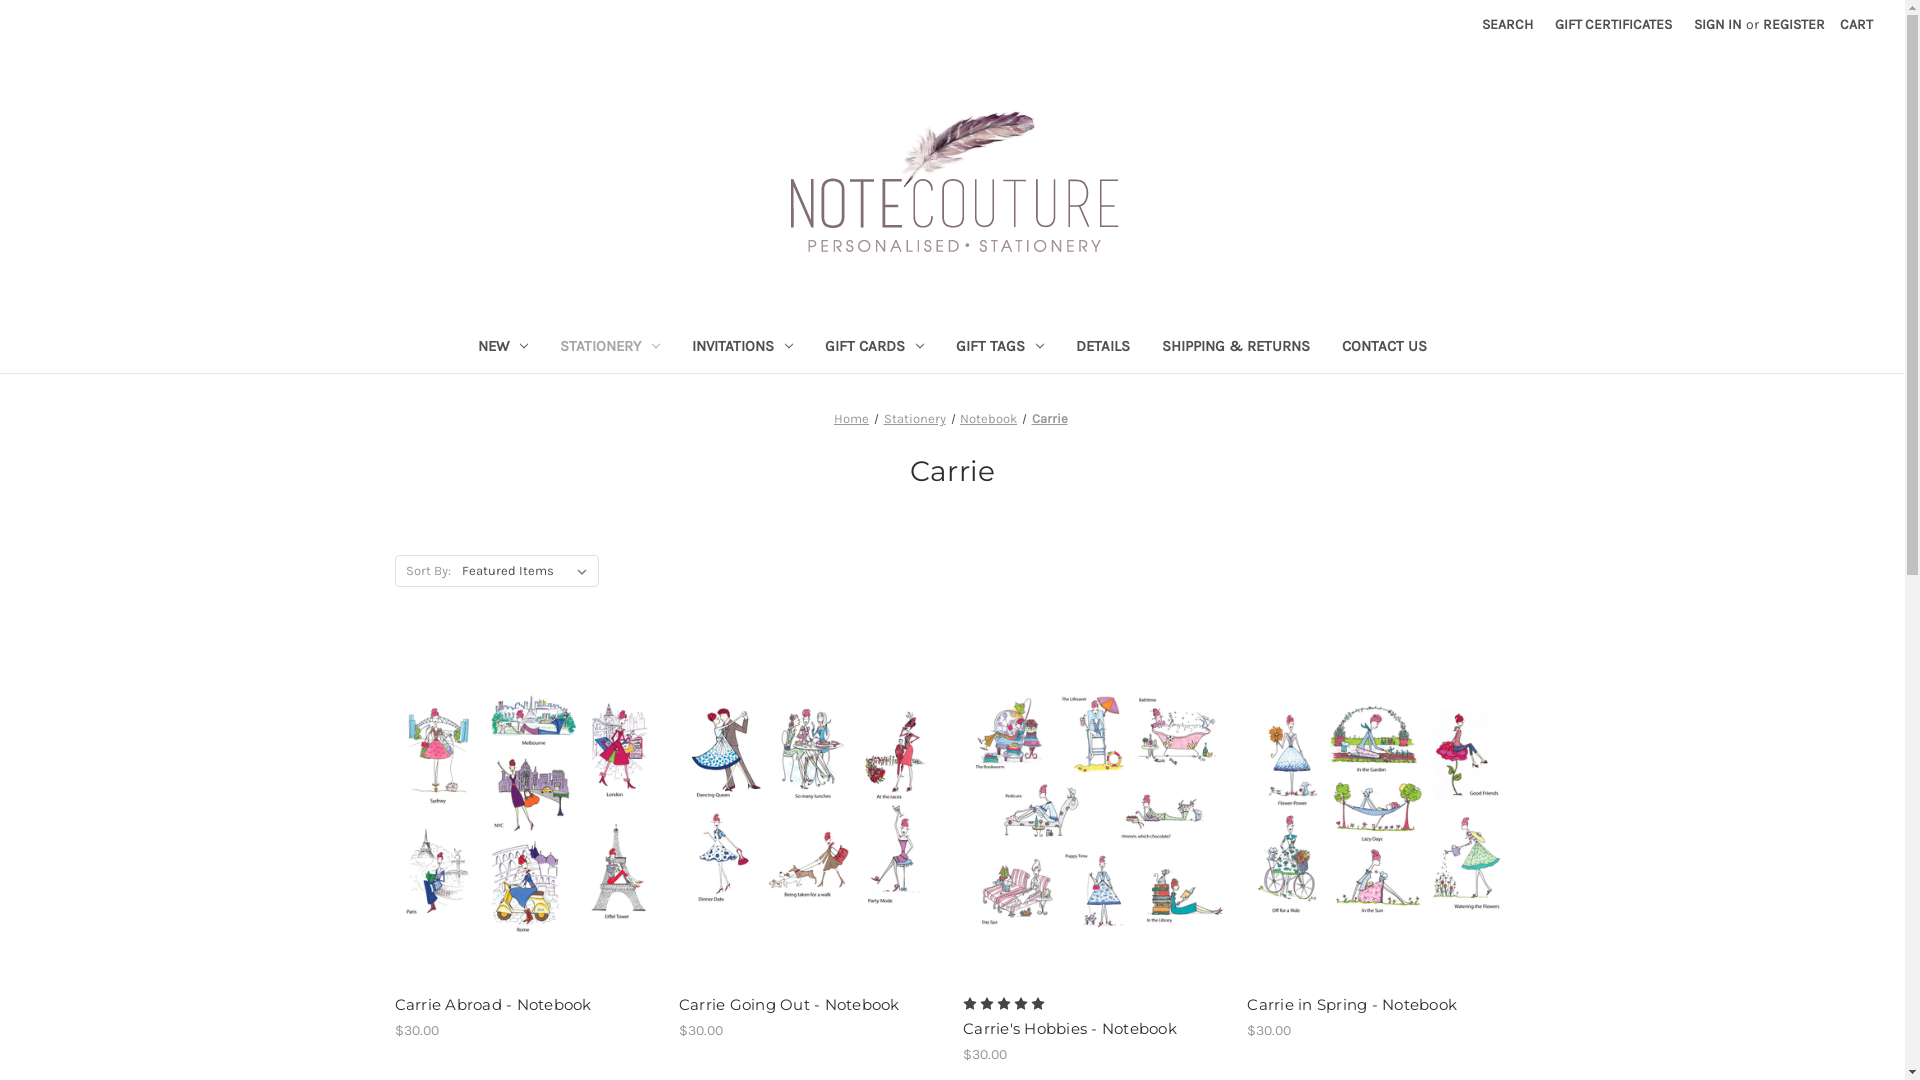 This screenshot has width=1920, height=1080. I want to click on Notebook, so click(988, 418).